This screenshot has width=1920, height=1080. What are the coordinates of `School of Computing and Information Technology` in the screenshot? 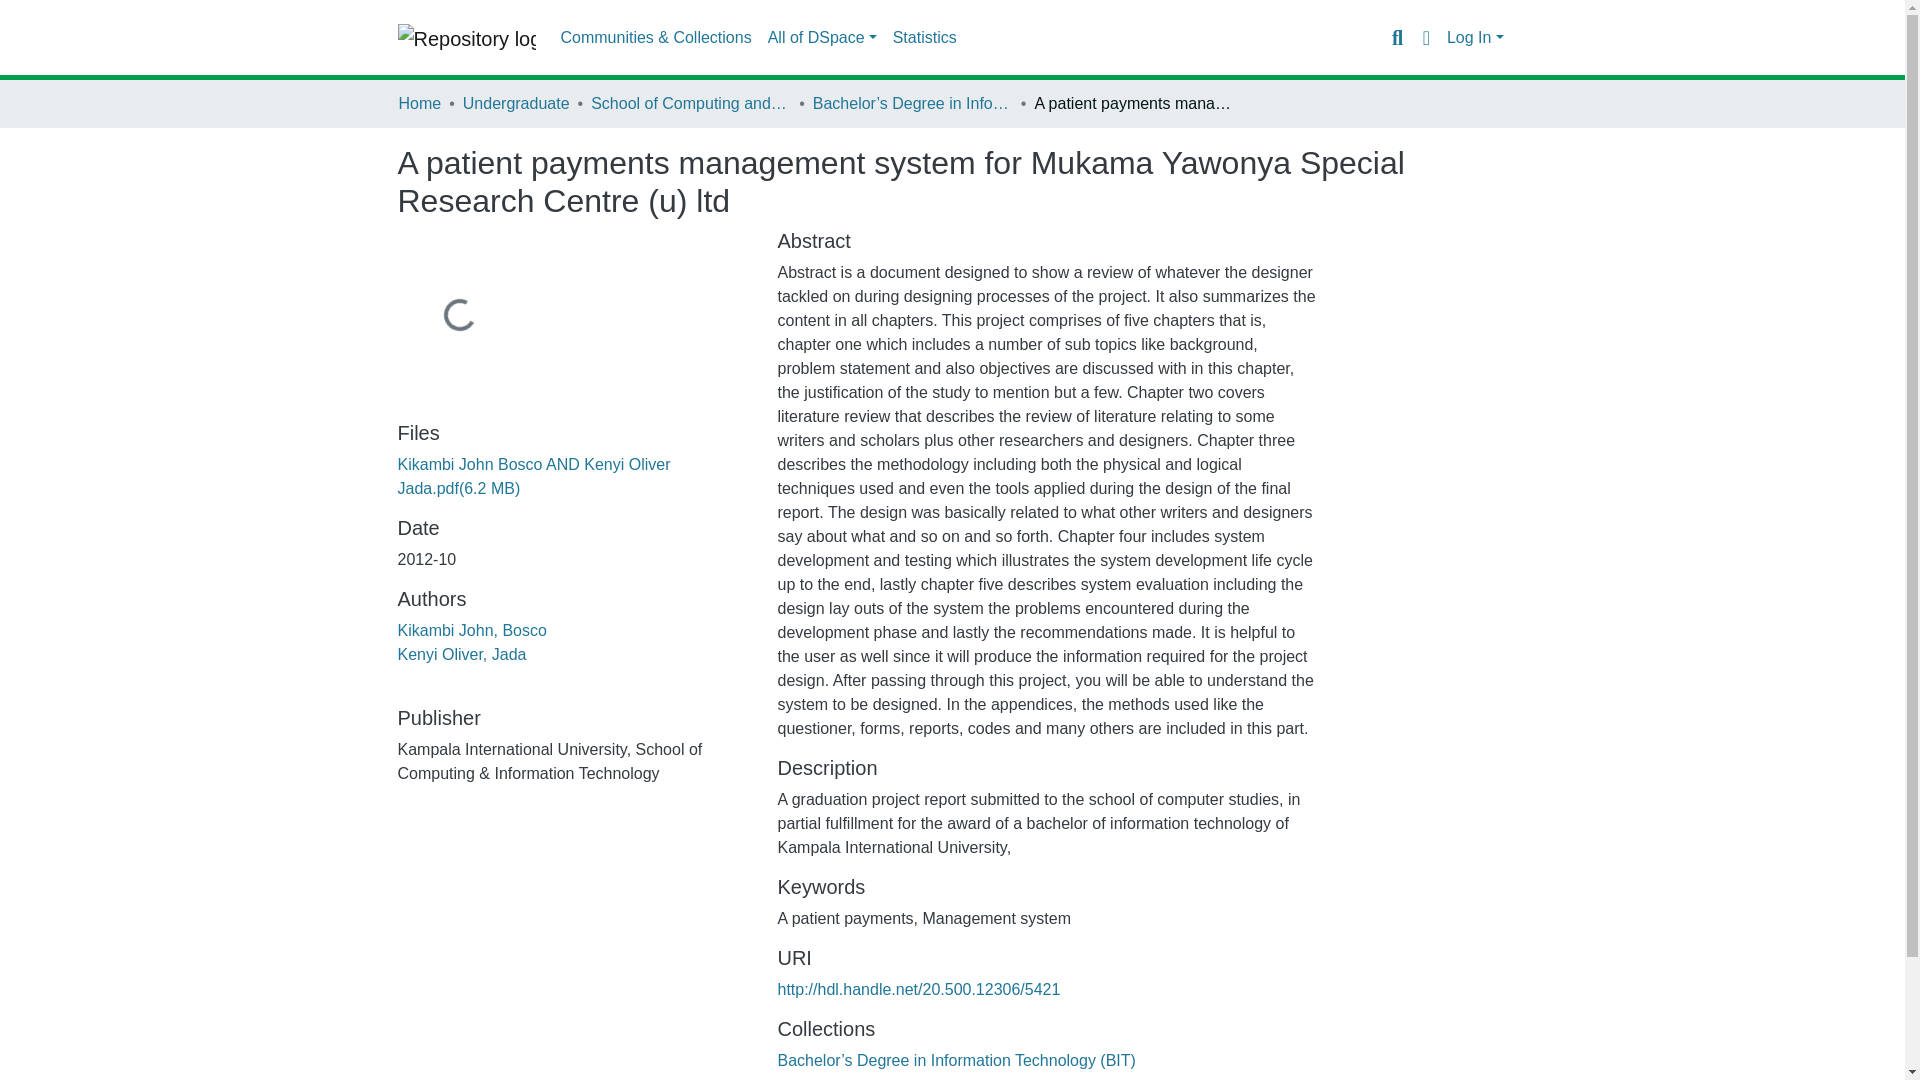 It's located at (691, 103).